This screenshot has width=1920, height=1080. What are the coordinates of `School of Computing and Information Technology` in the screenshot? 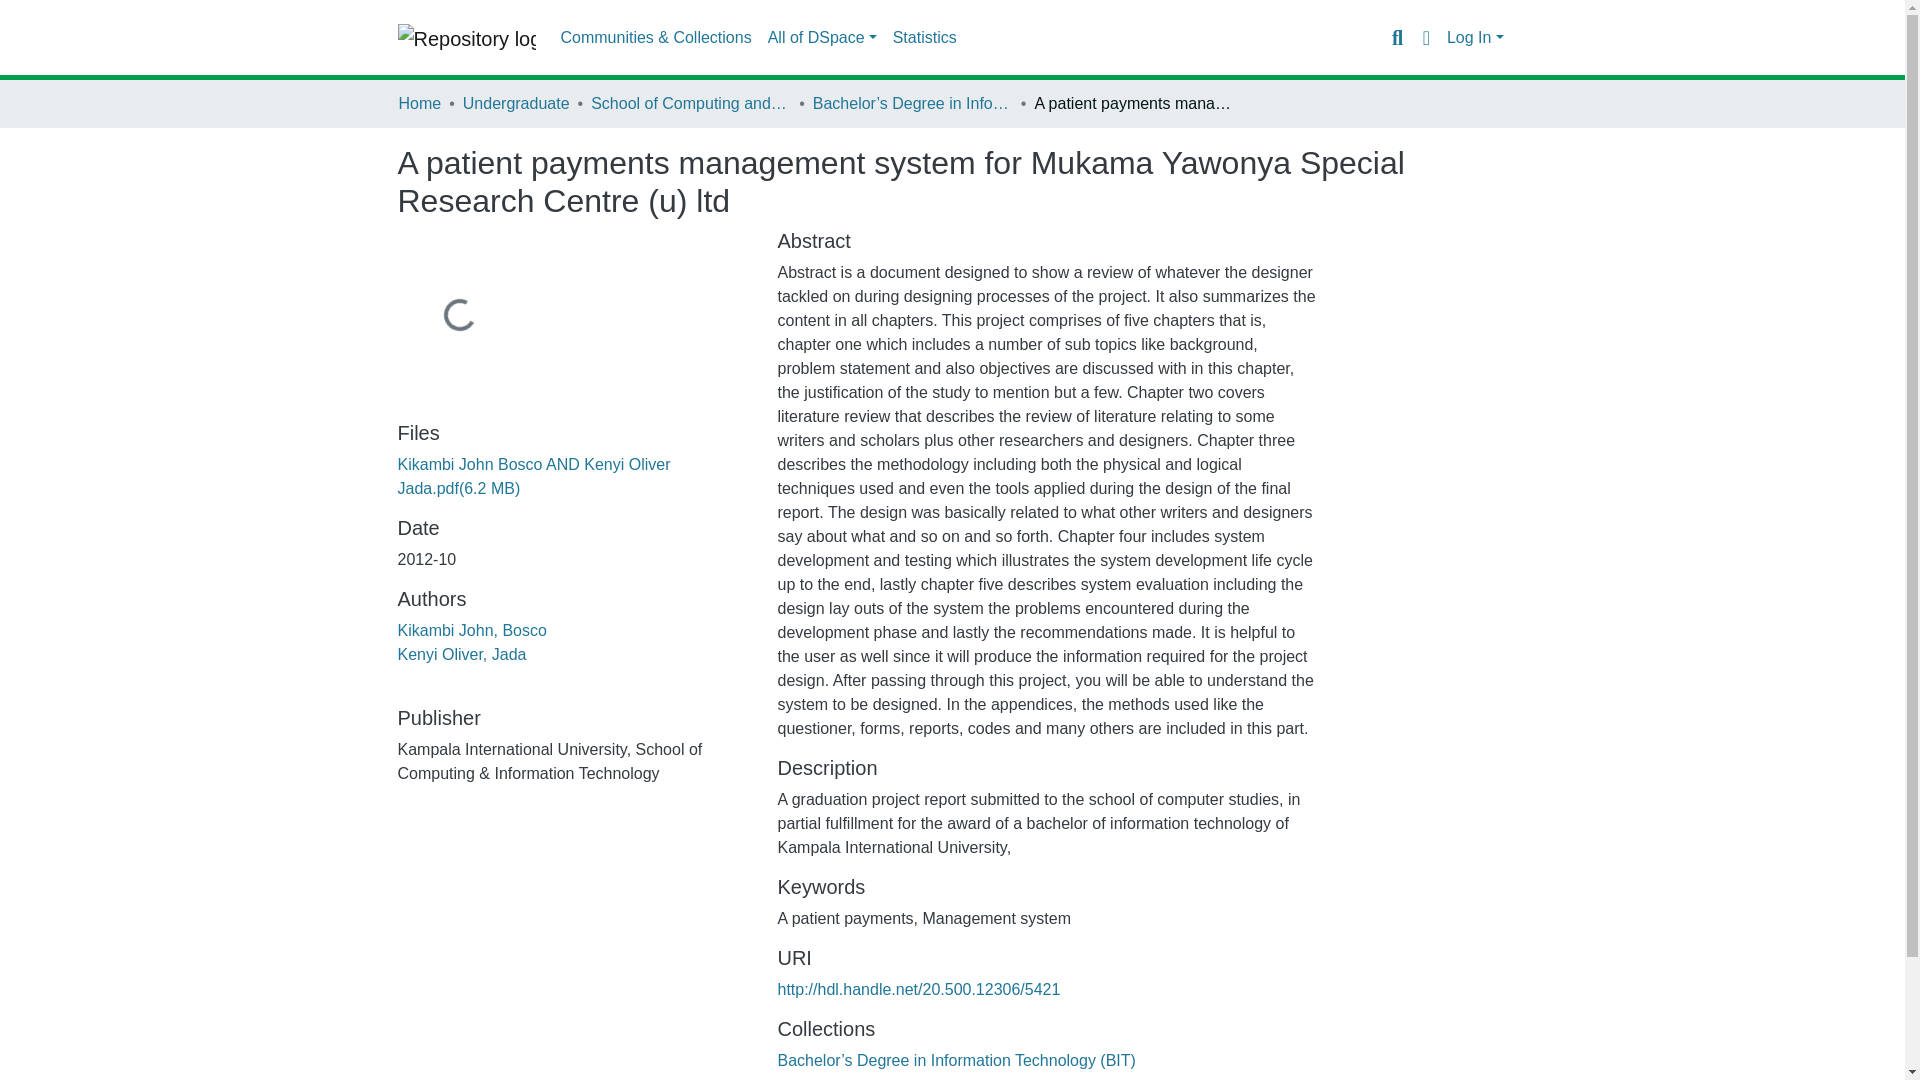 It's located at (691, 103).